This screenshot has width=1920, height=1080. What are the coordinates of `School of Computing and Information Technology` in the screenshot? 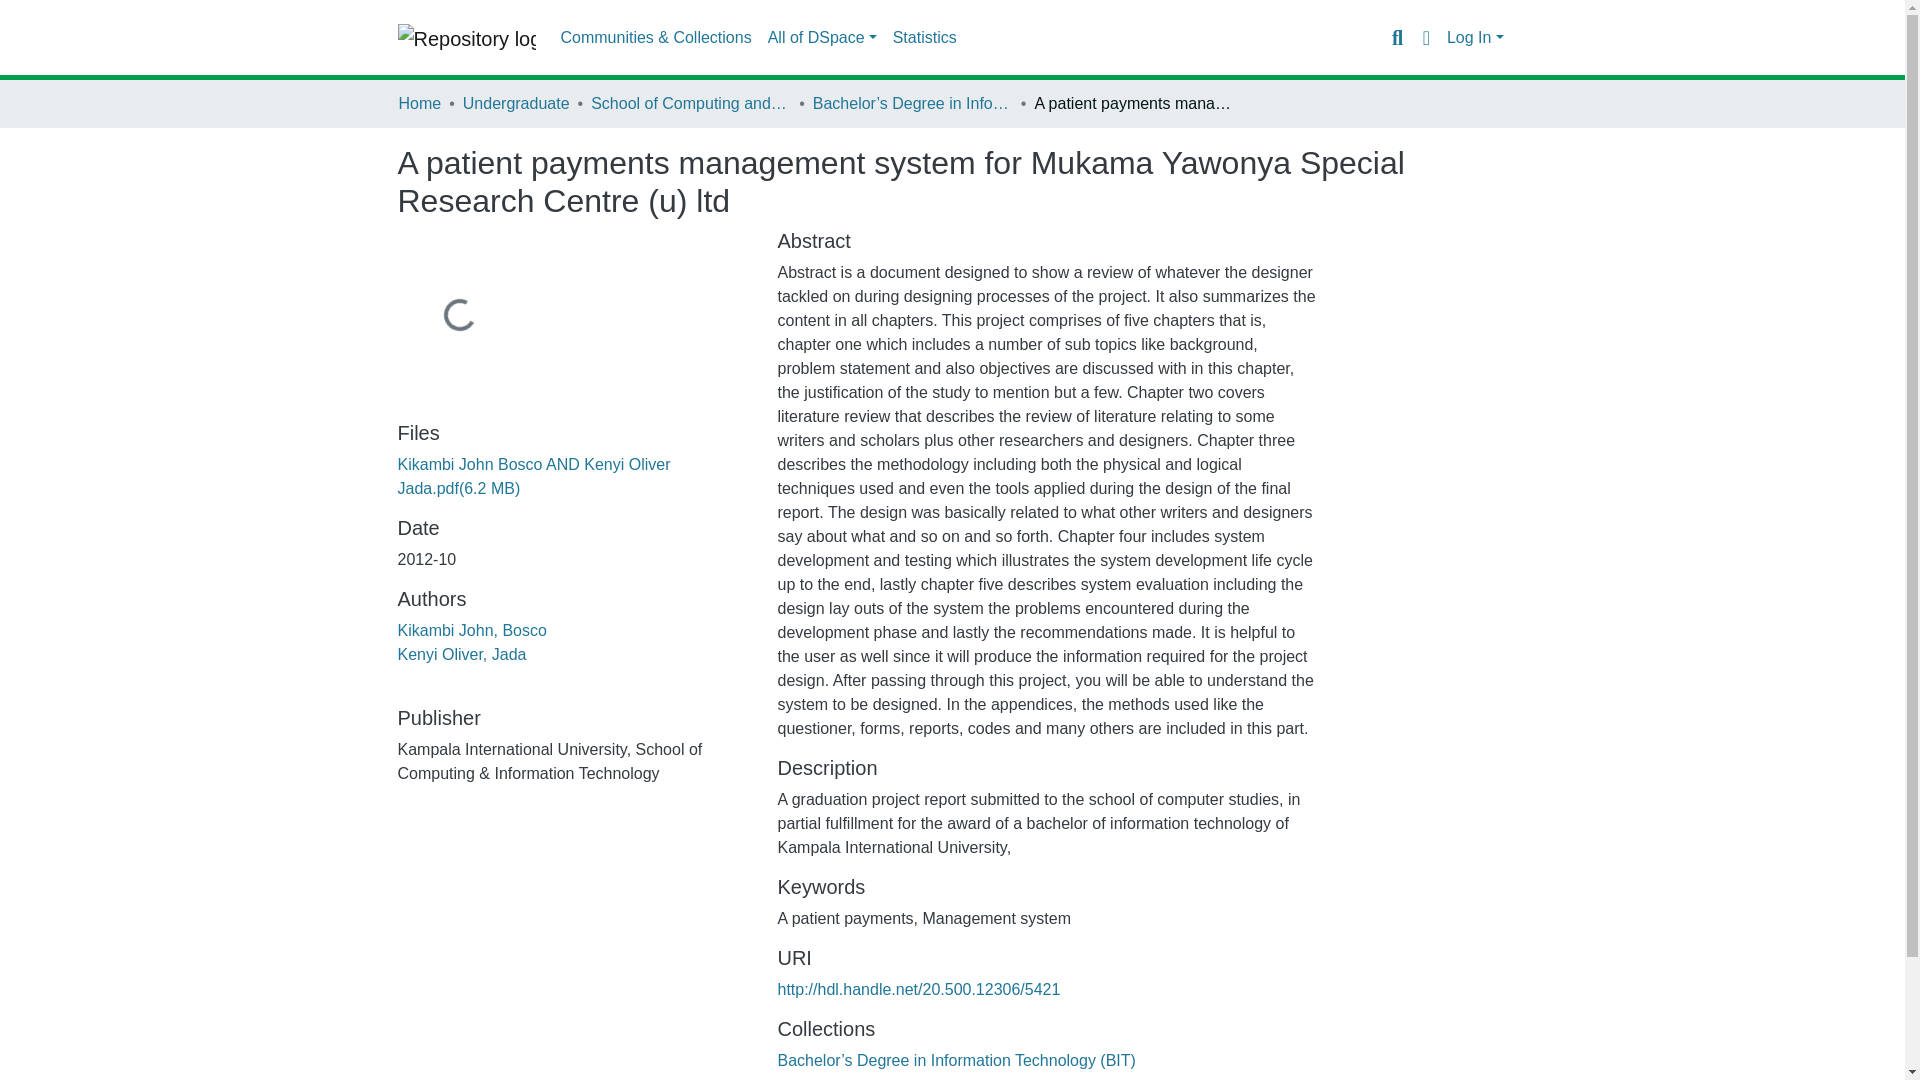 It's located at (691, 103).